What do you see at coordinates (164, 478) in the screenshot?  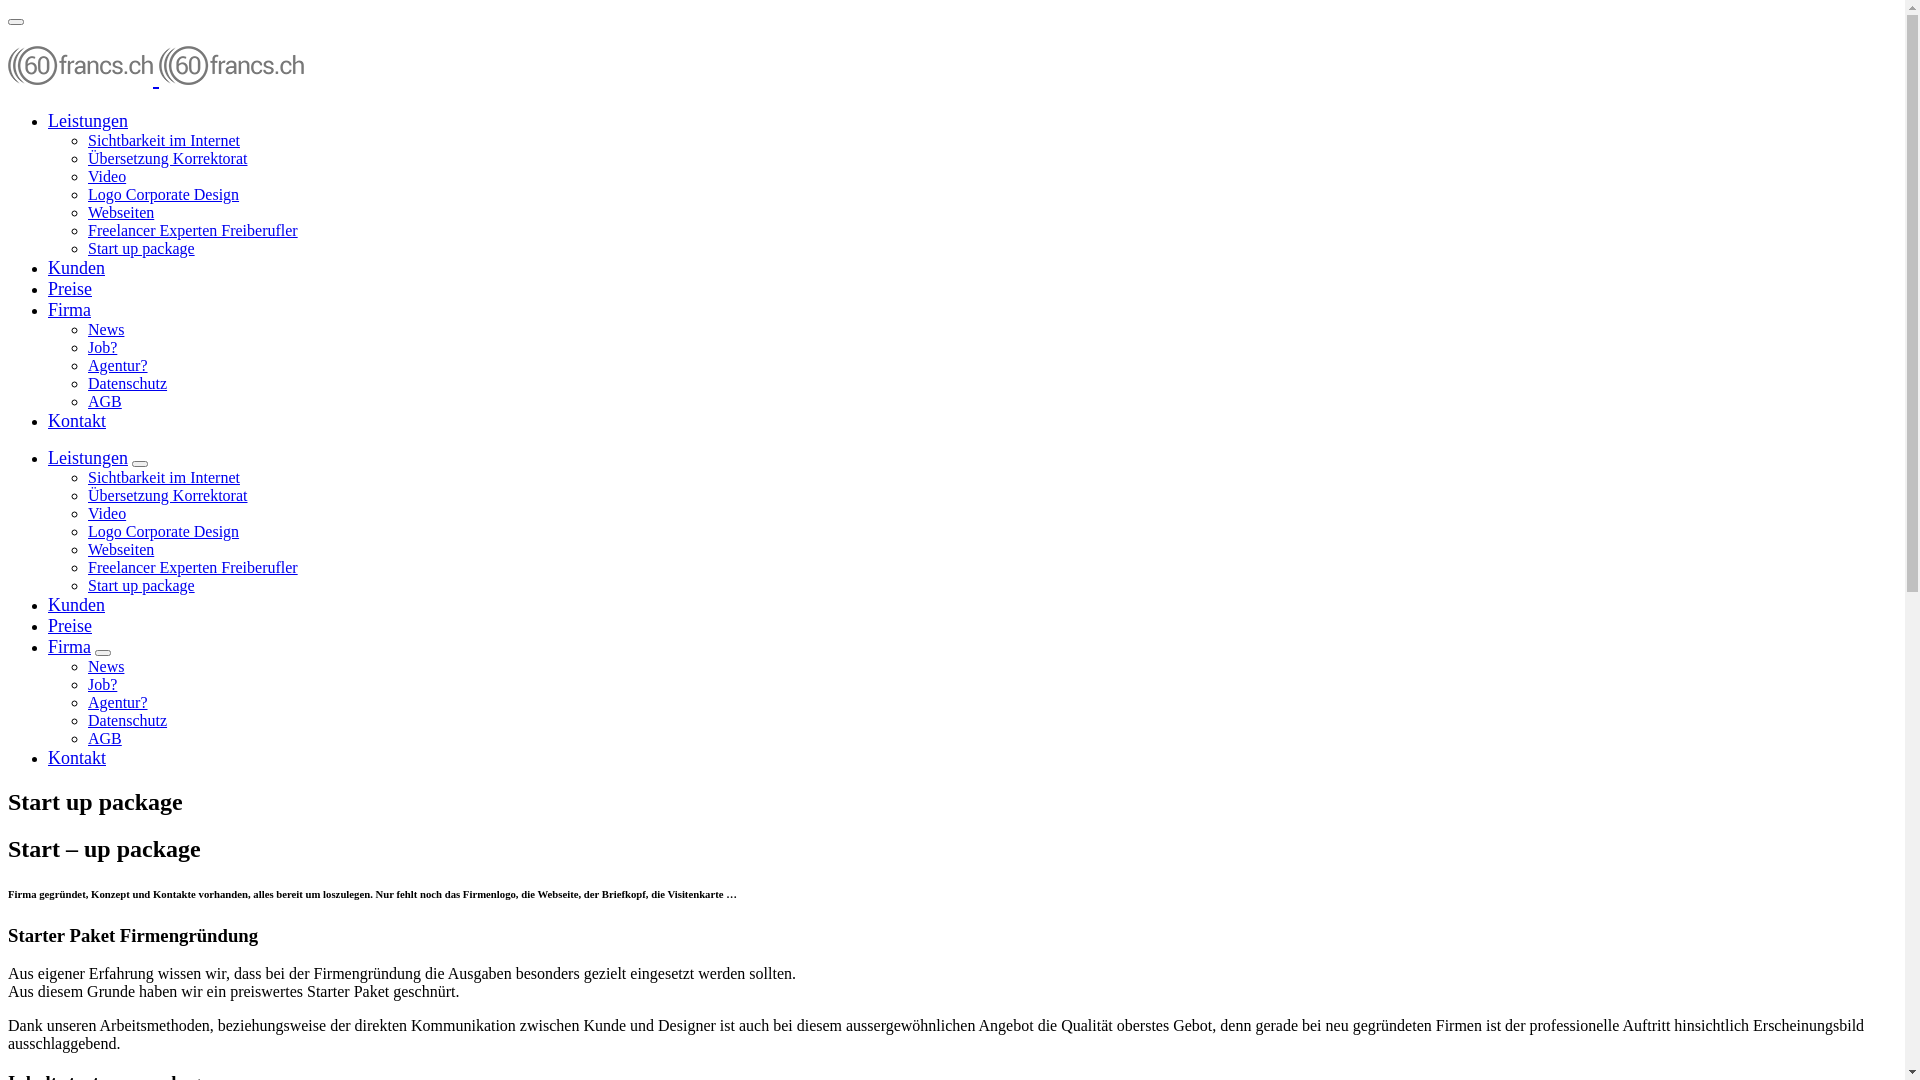 I see `Sichtbarkeit im Internet` at bounding box center [164, 478].